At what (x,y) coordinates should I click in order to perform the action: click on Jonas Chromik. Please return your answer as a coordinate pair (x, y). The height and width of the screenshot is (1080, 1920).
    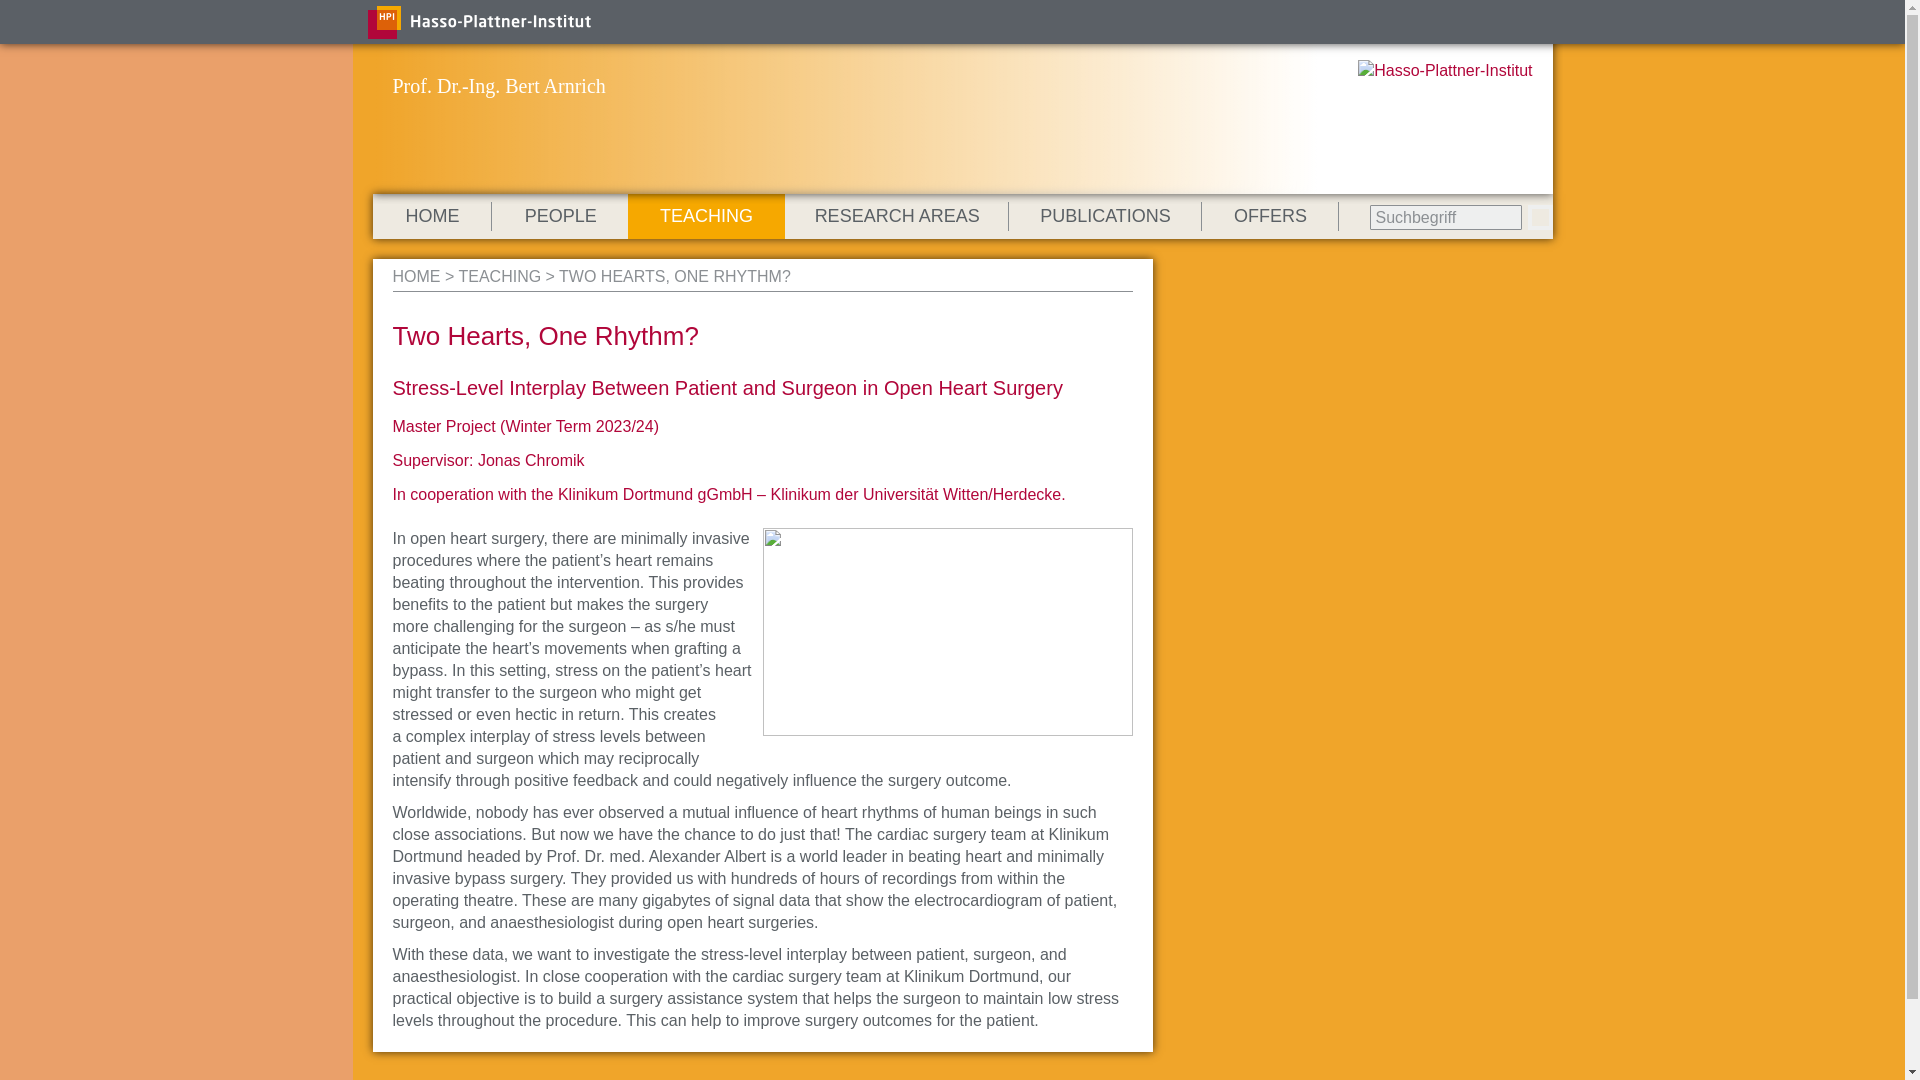
    Looking at the image, I should click on (532, 460).